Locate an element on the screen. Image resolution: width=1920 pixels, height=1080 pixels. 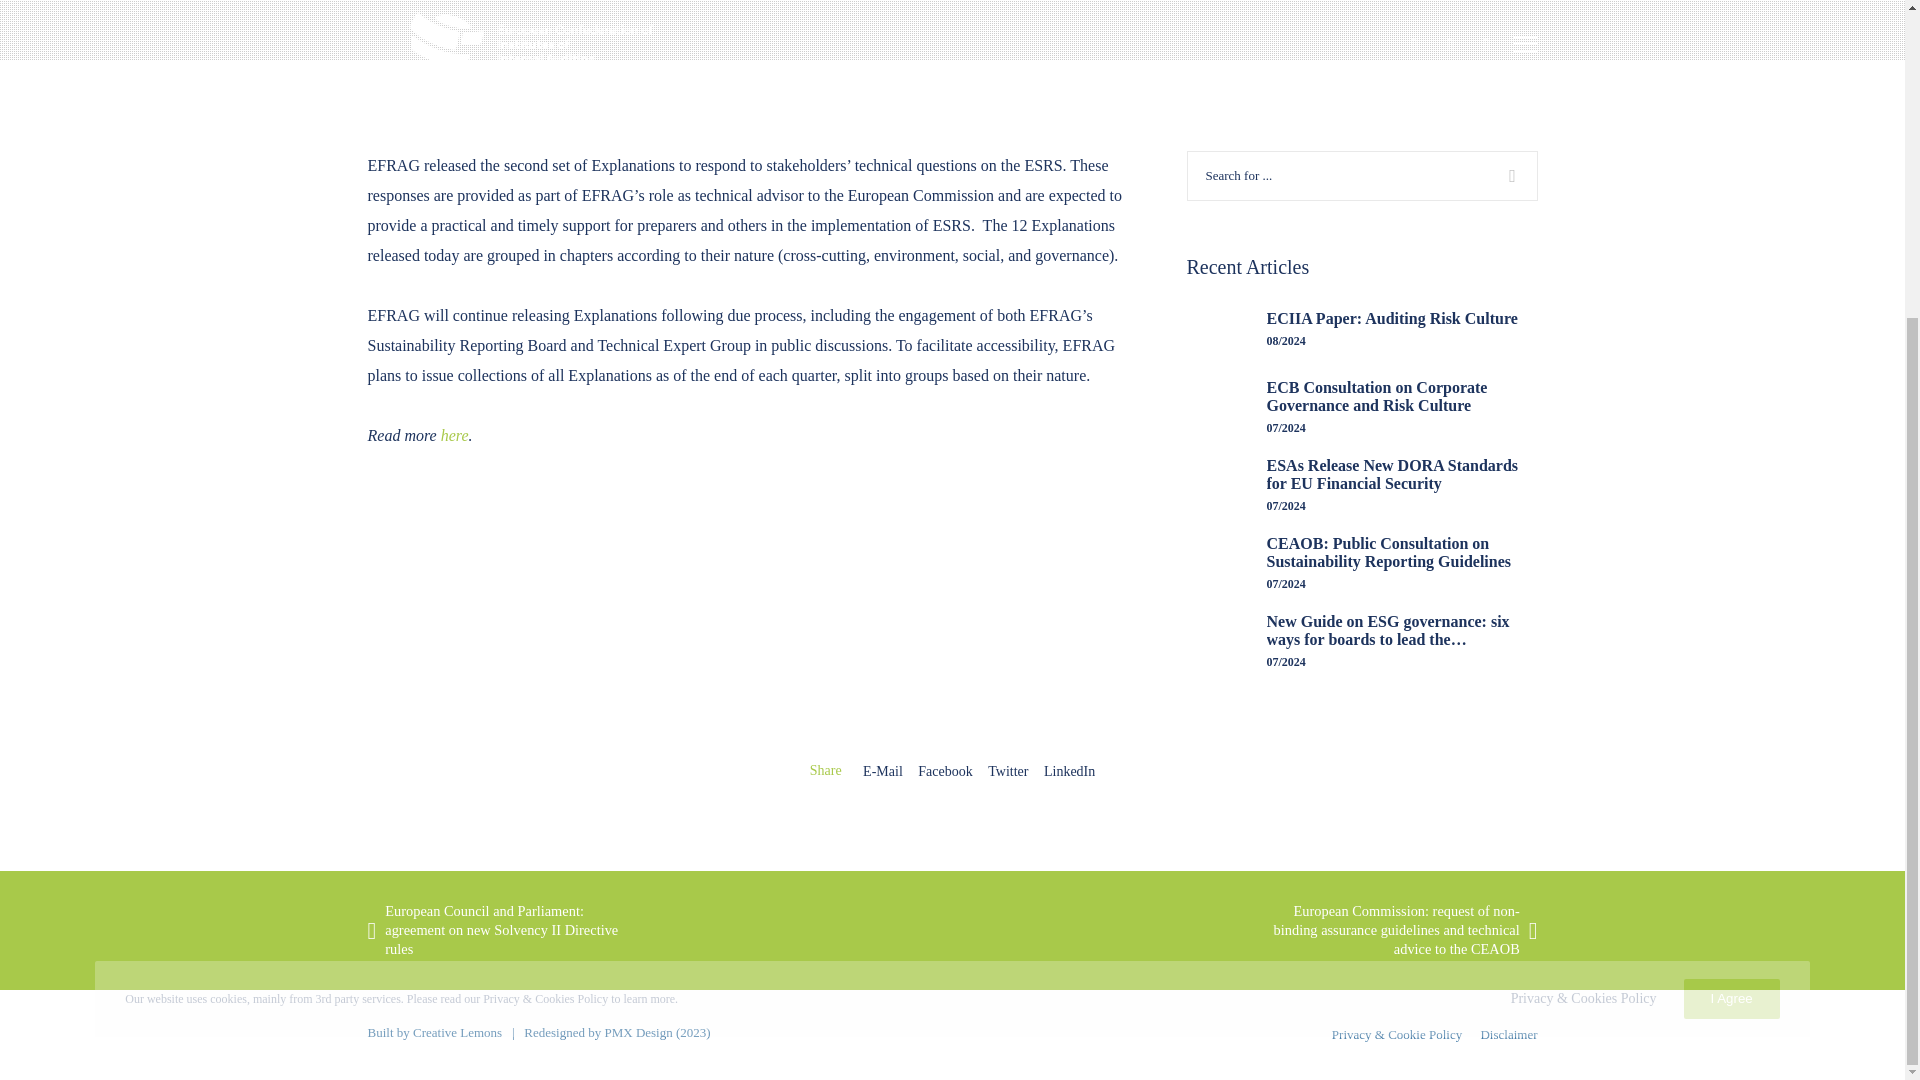
EFRAG: second set of technical Explanations on ESRS is located at coordinates (944, 770).